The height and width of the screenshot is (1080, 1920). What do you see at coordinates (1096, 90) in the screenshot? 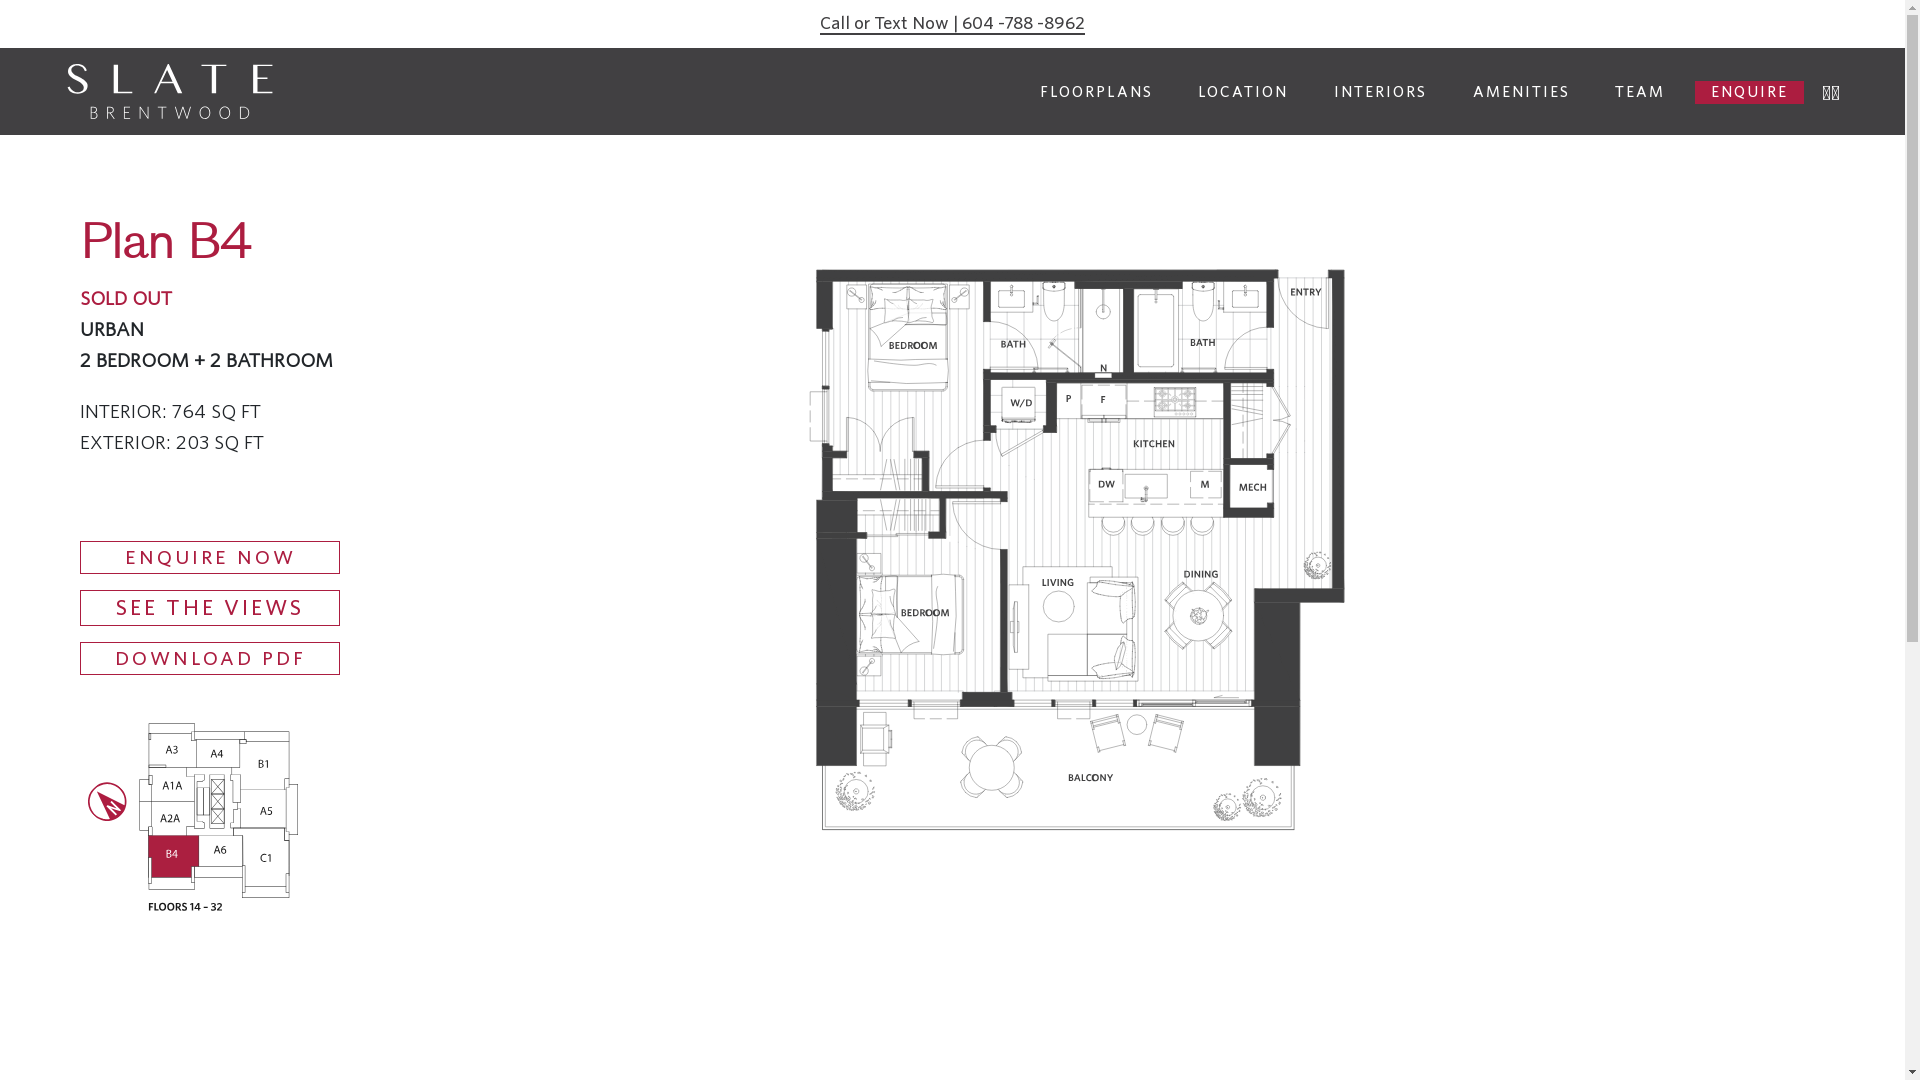
I see `FLOORPLANS` at bounding box center [1096, 90].